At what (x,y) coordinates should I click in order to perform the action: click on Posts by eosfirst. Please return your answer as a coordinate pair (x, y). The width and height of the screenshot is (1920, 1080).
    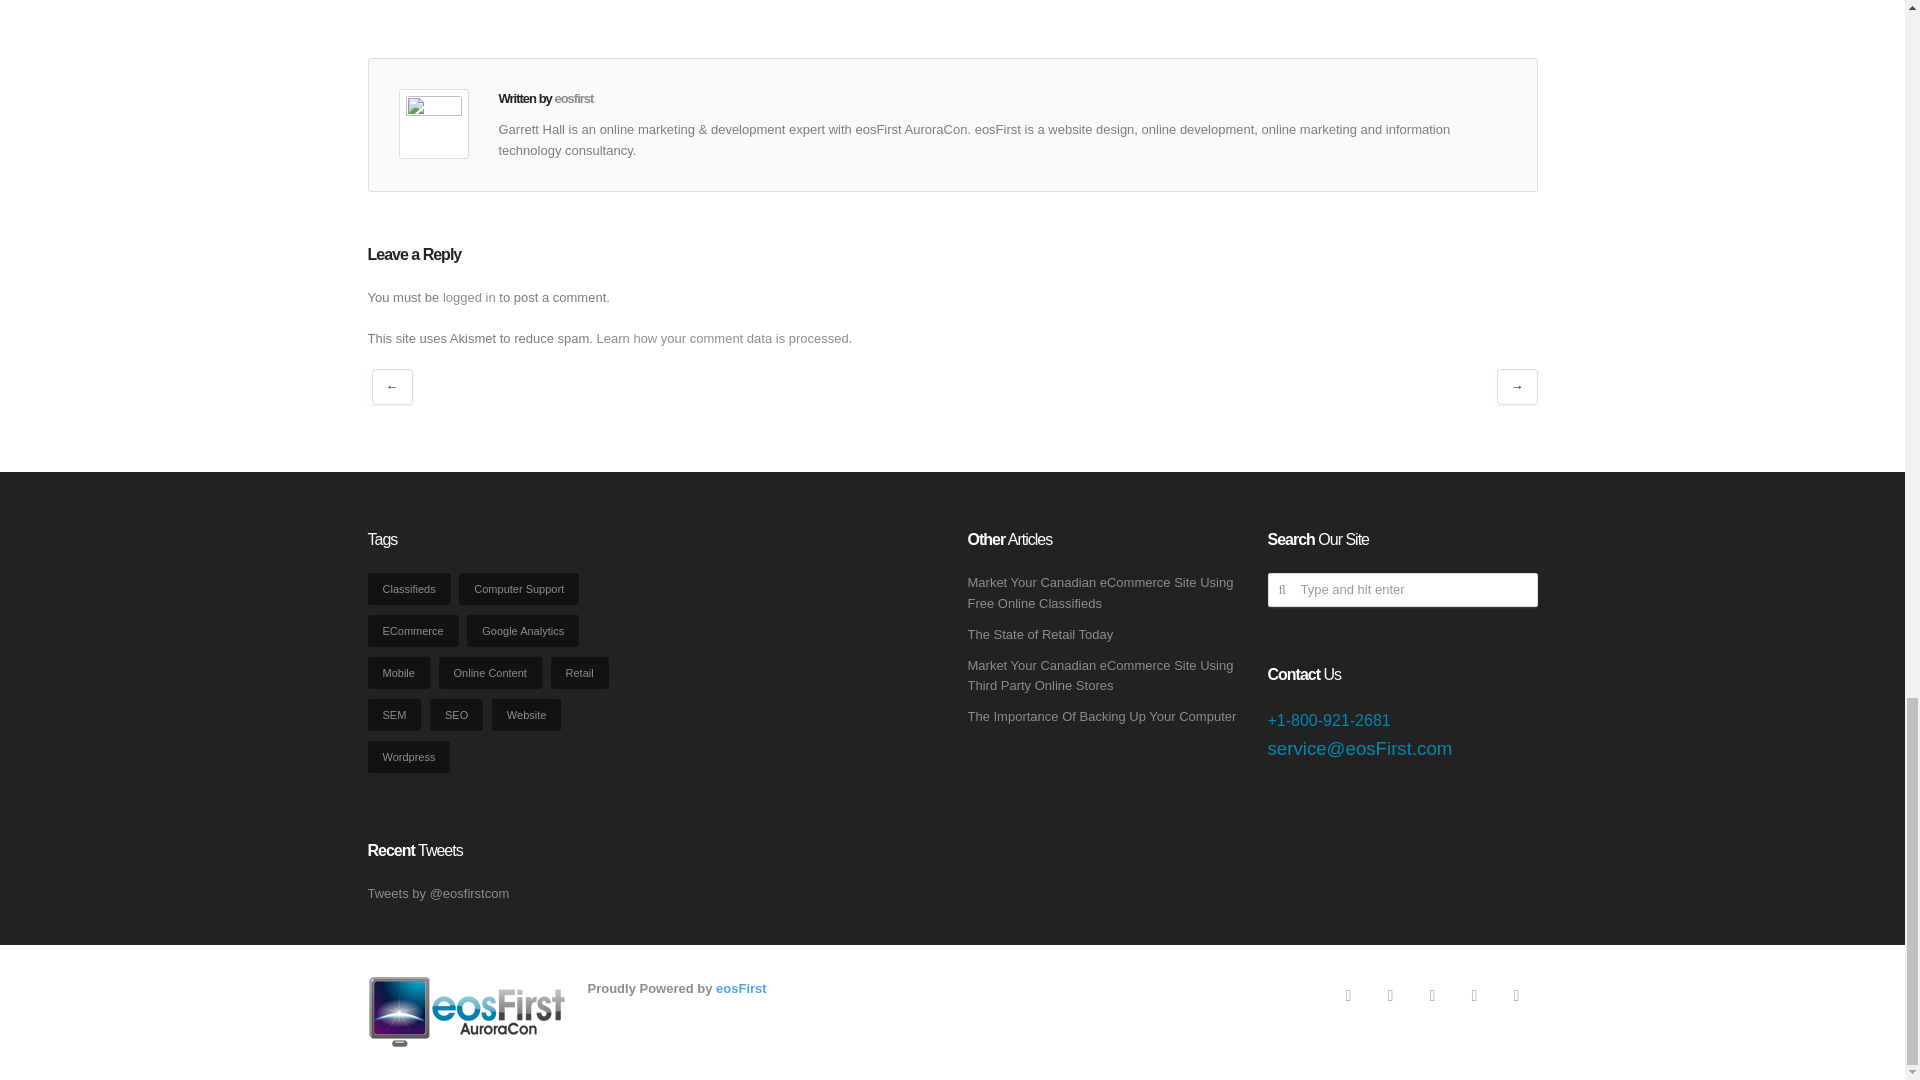
    Looking at the image, I should click on (574, 98).